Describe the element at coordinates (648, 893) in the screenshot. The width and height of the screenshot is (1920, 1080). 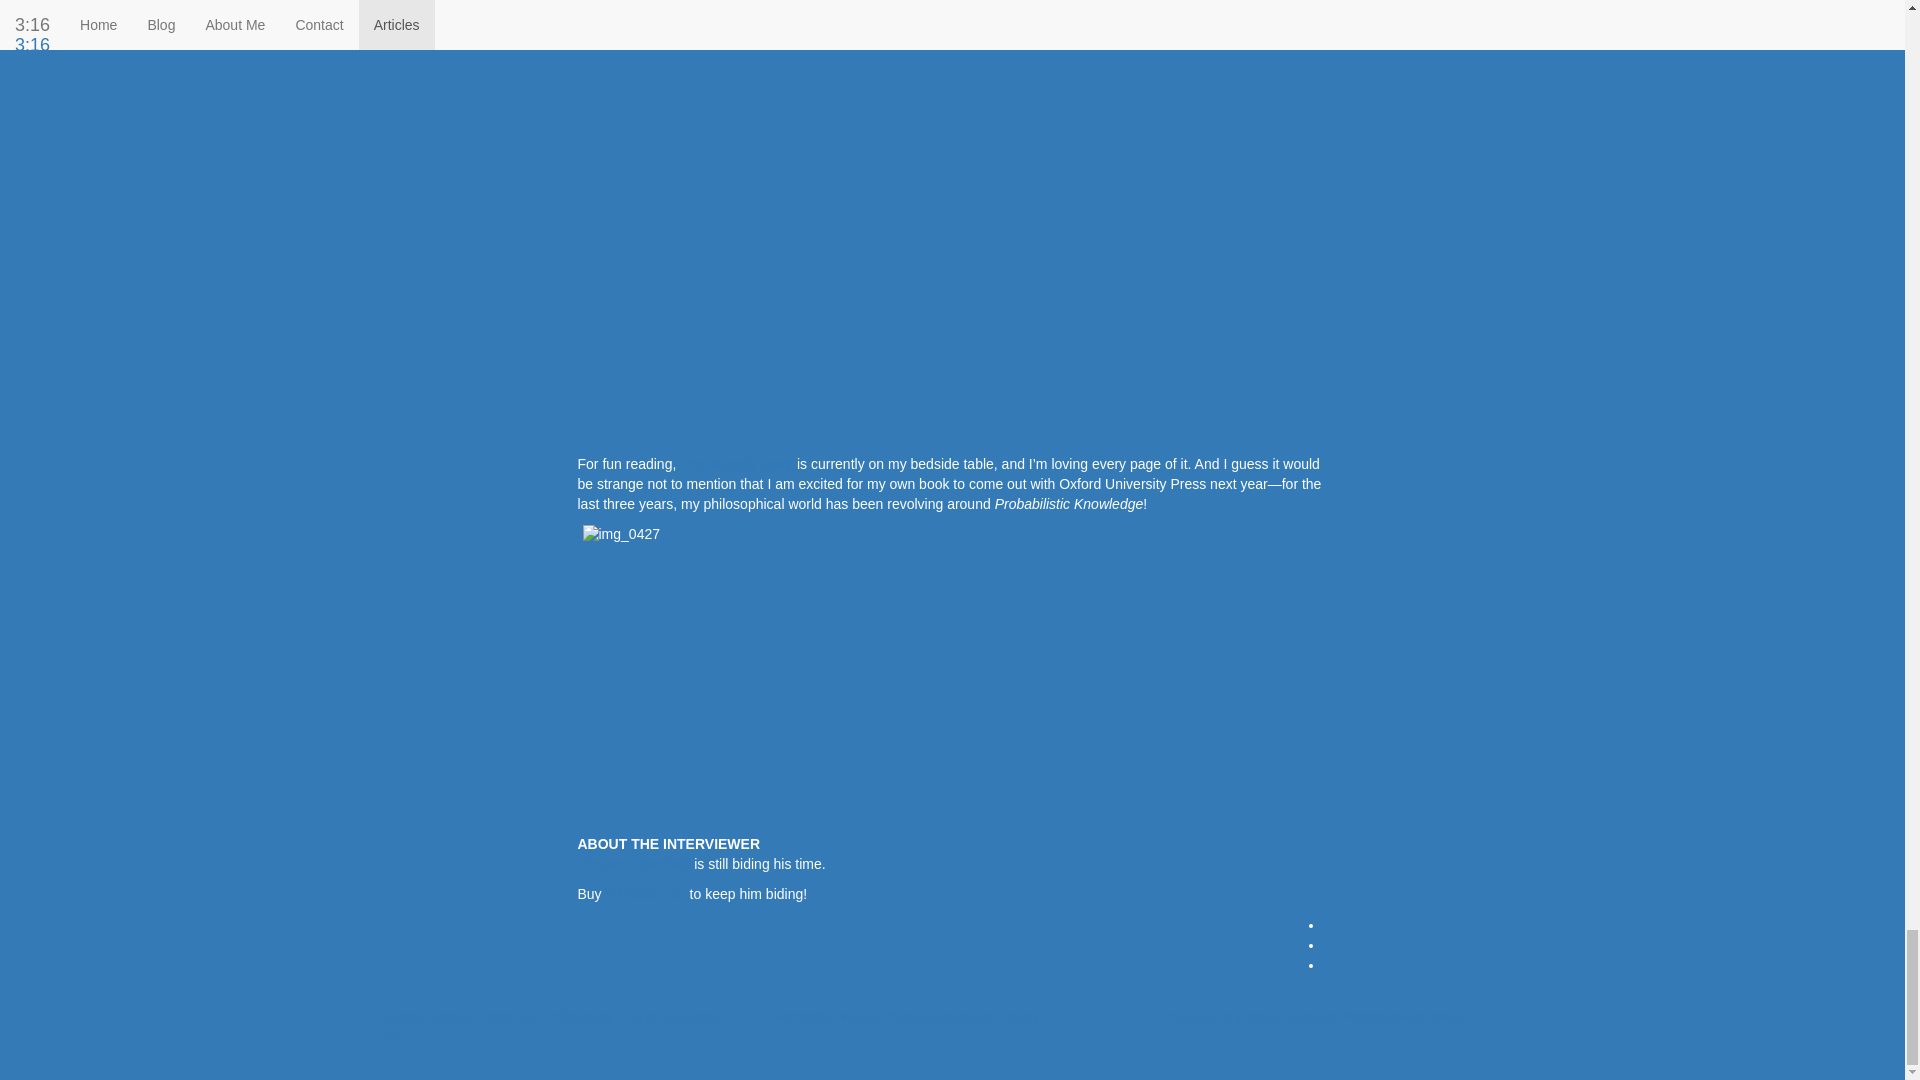
I see `his book here` at that location.